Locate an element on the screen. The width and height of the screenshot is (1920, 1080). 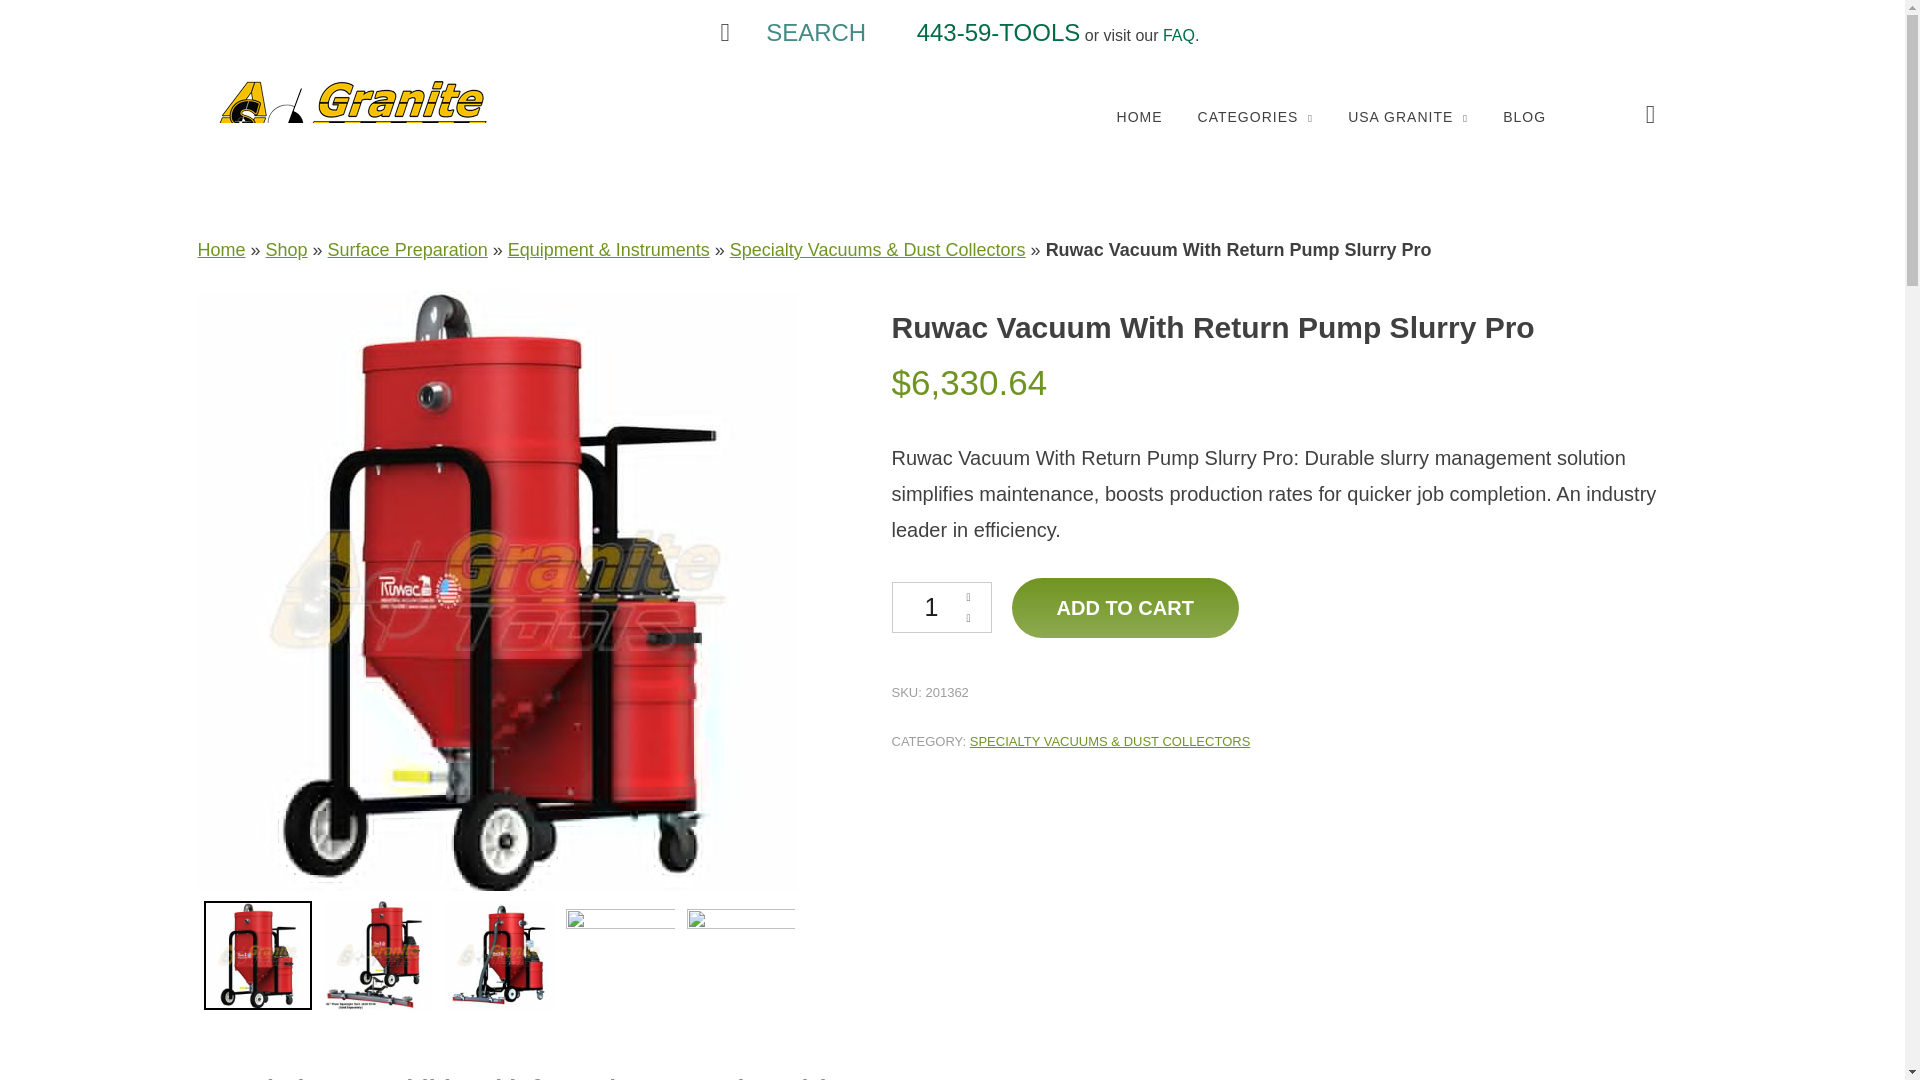
RVRPSP-PG is located at coordinates (378, 959).